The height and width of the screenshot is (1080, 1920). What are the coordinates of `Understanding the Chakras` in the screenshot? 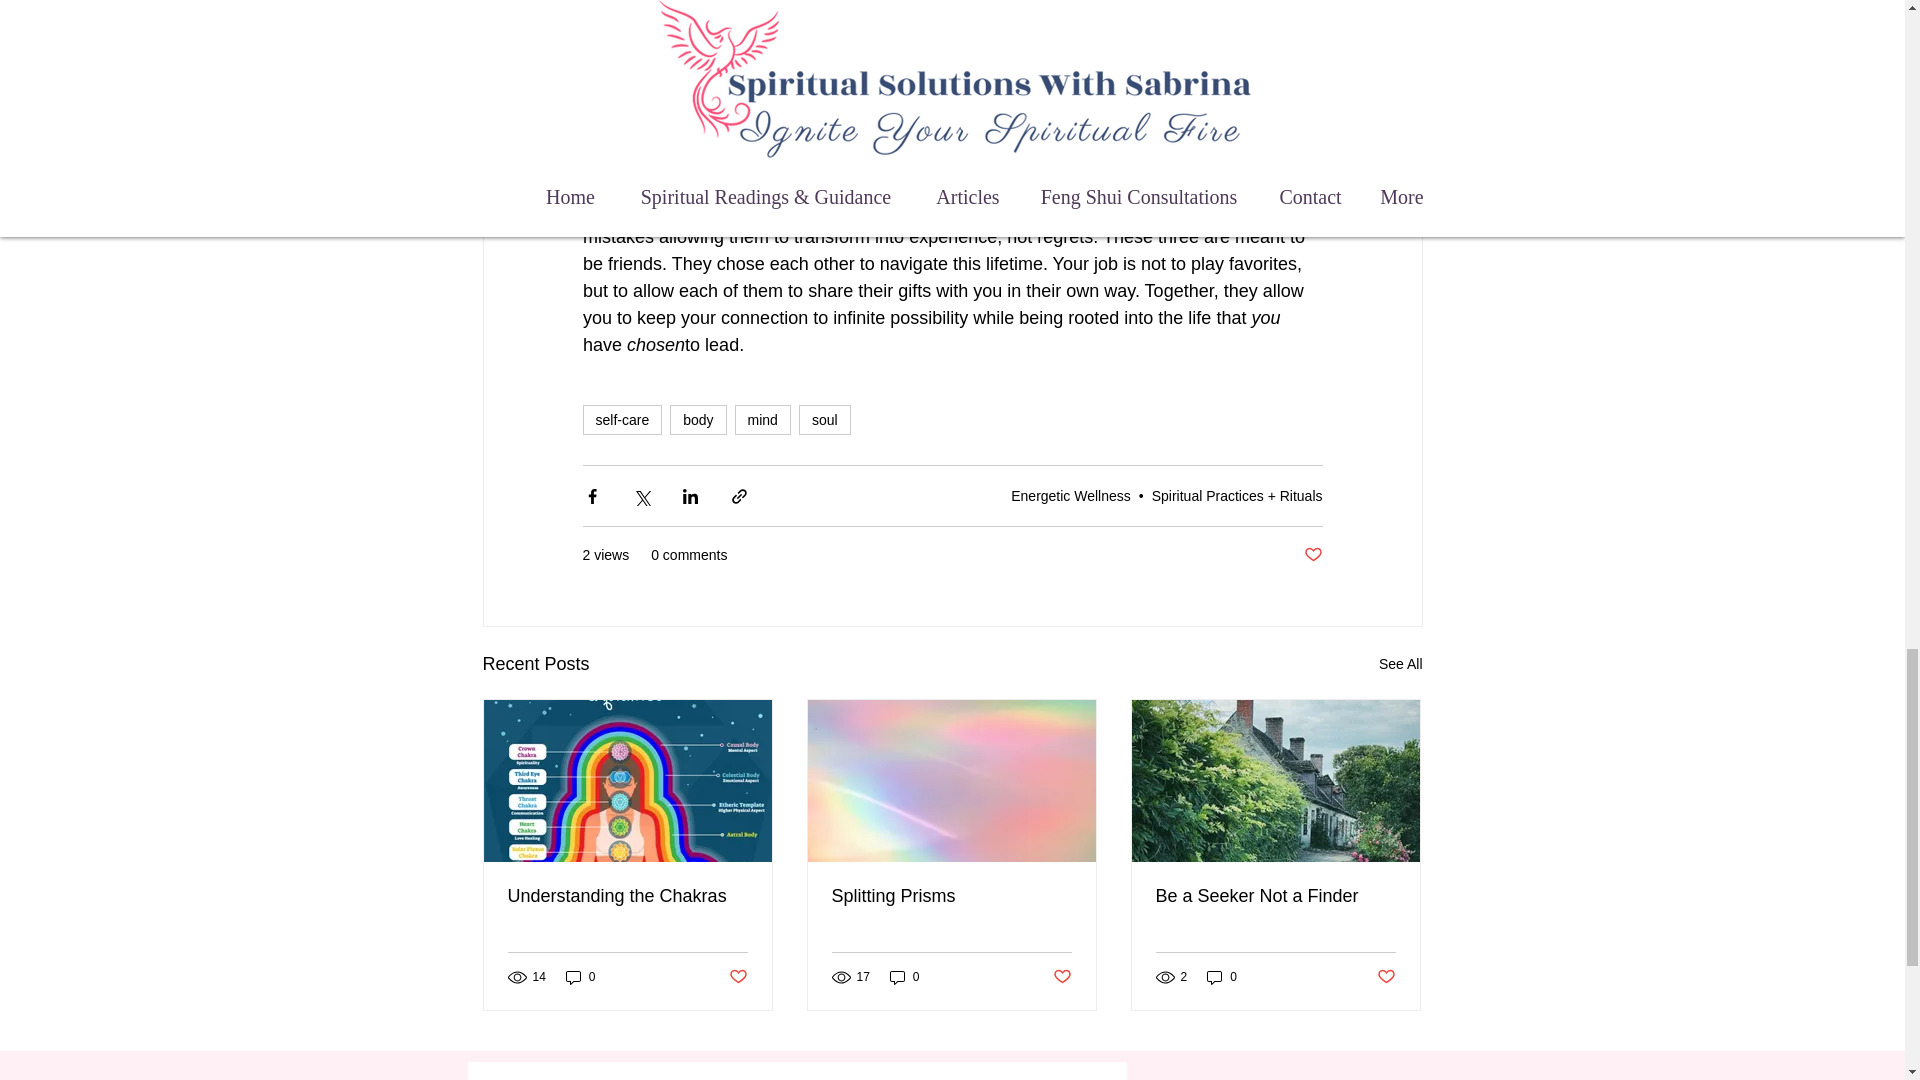 It's located at (628, 896).